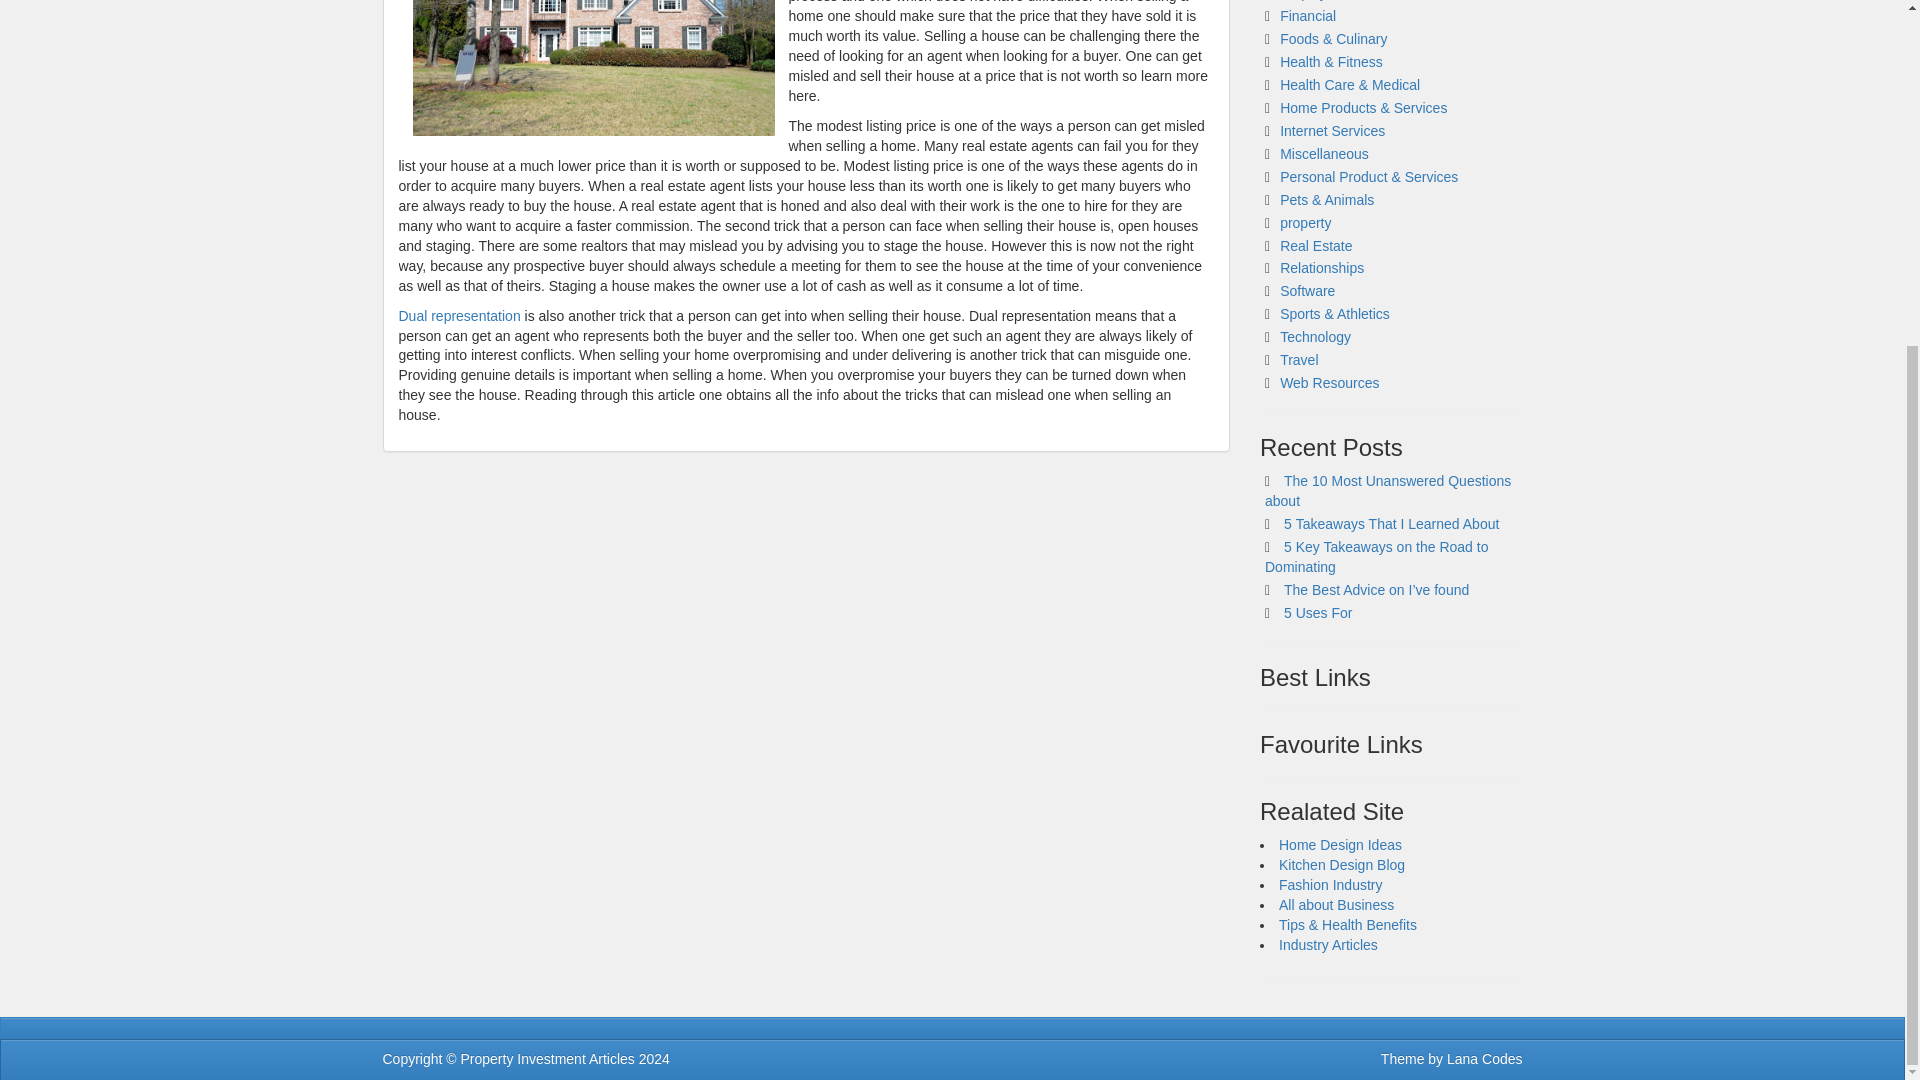 Image resolution: width=1920 pixels, height=1080 pixels. I want to click on Real Estate, so click(1316, 244).